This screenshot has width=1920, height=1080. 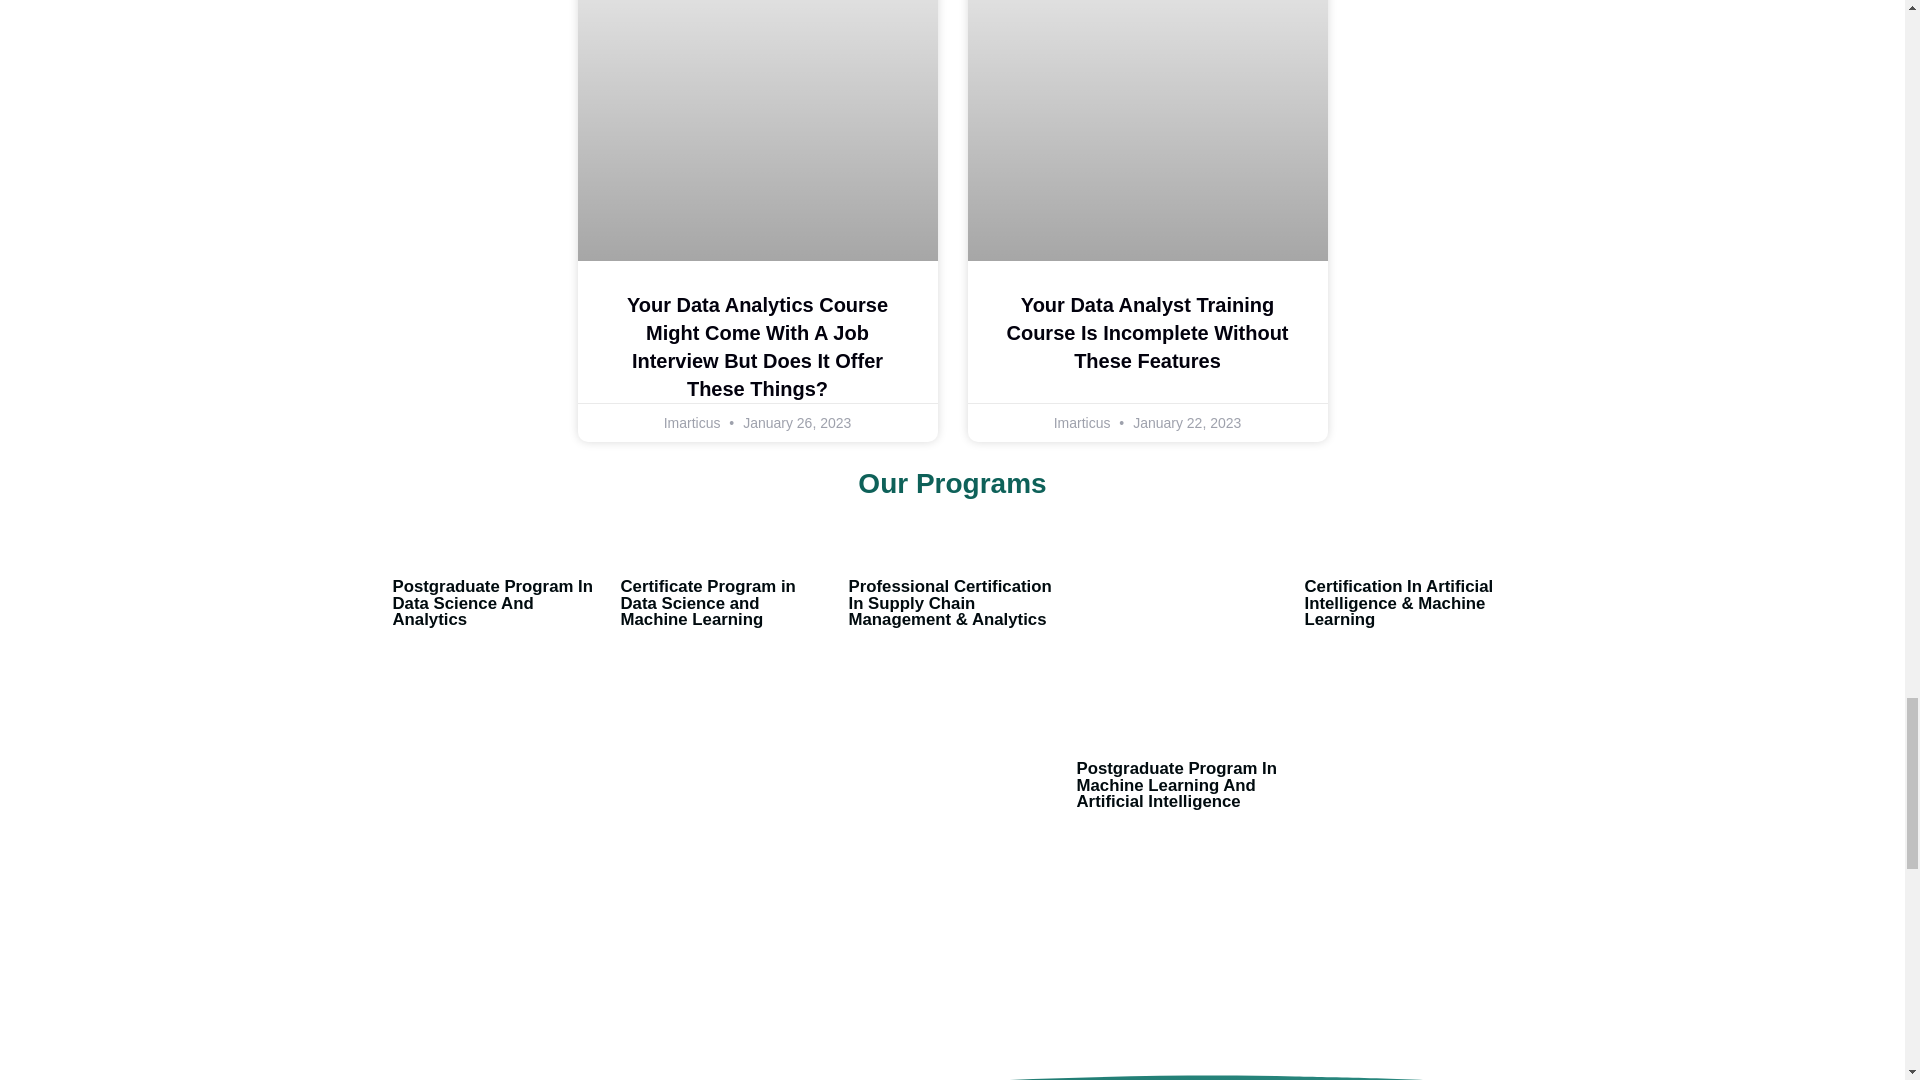 I want to click on Certificate Program in Data Science and Machine Learning, so click(x=707, y=602).